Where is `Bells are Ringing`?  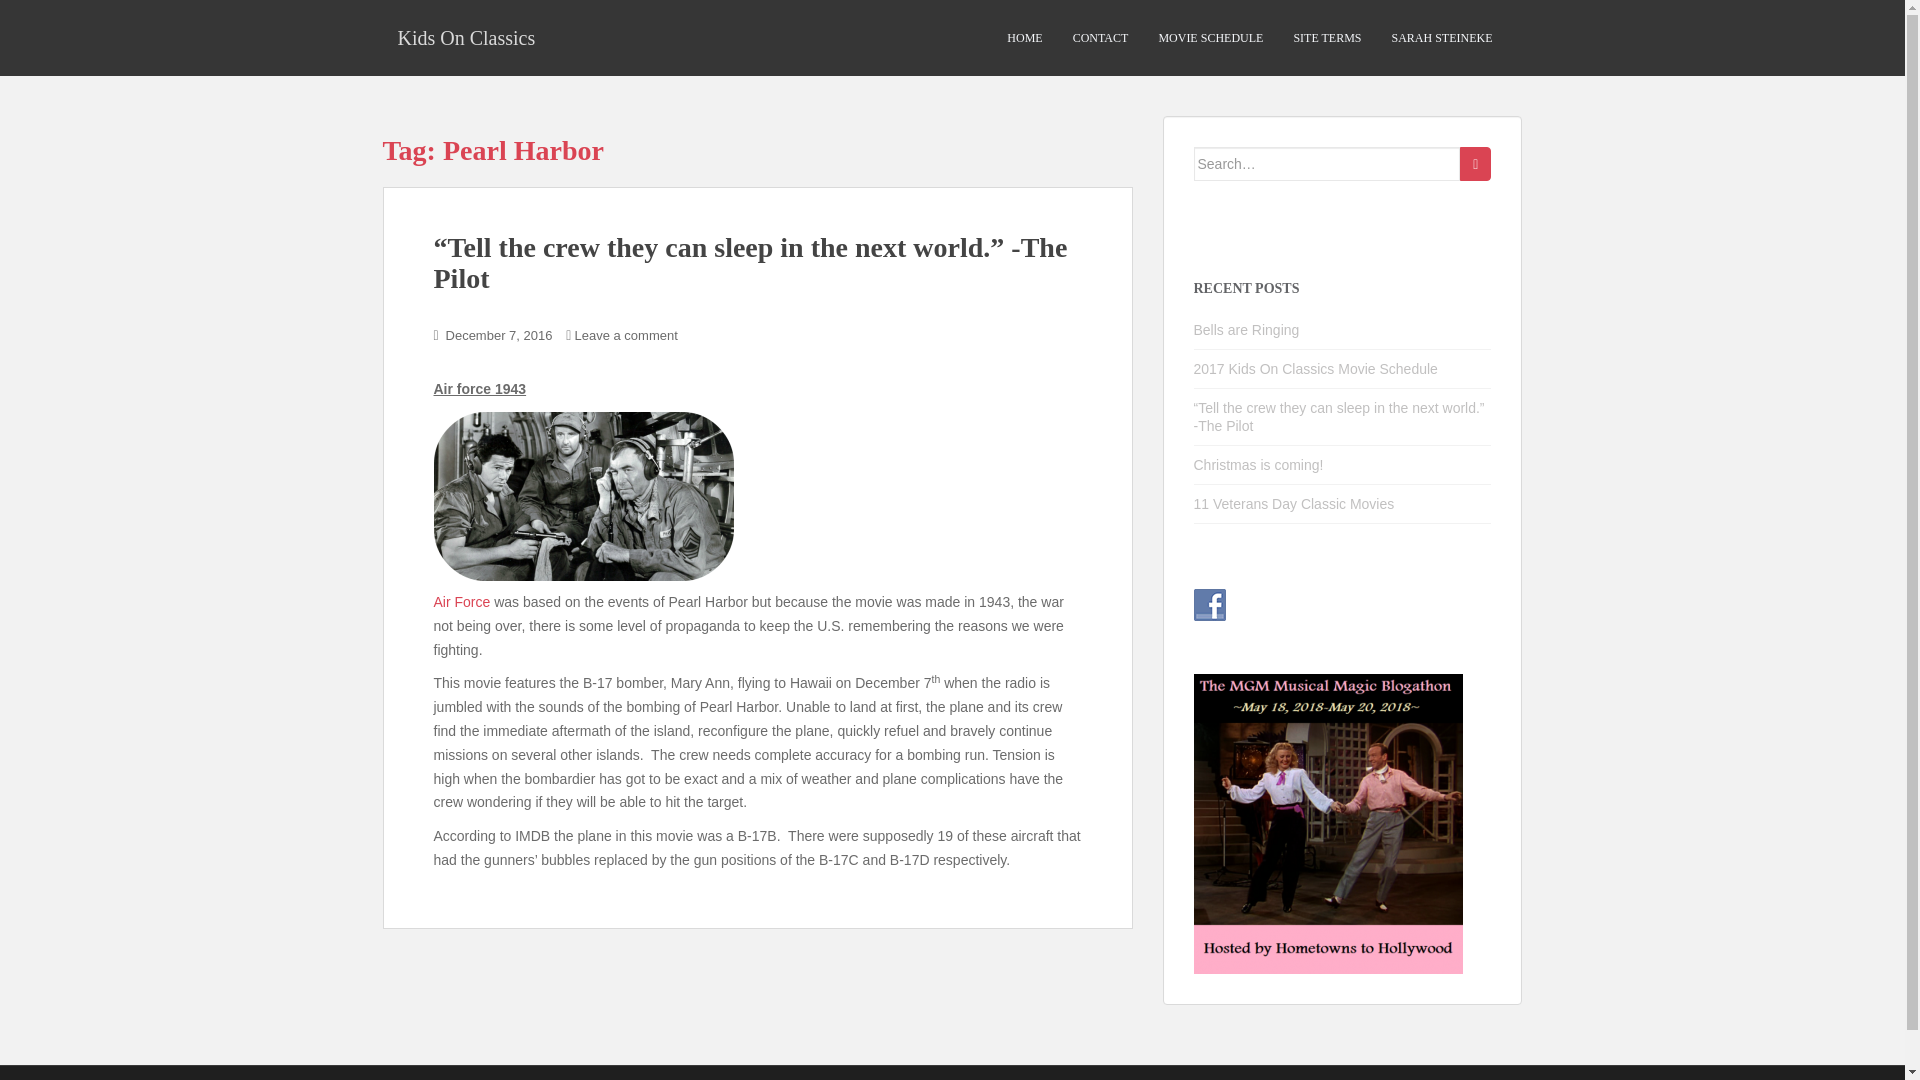 Bells are Ringing is located at coordinates (1246, 330).